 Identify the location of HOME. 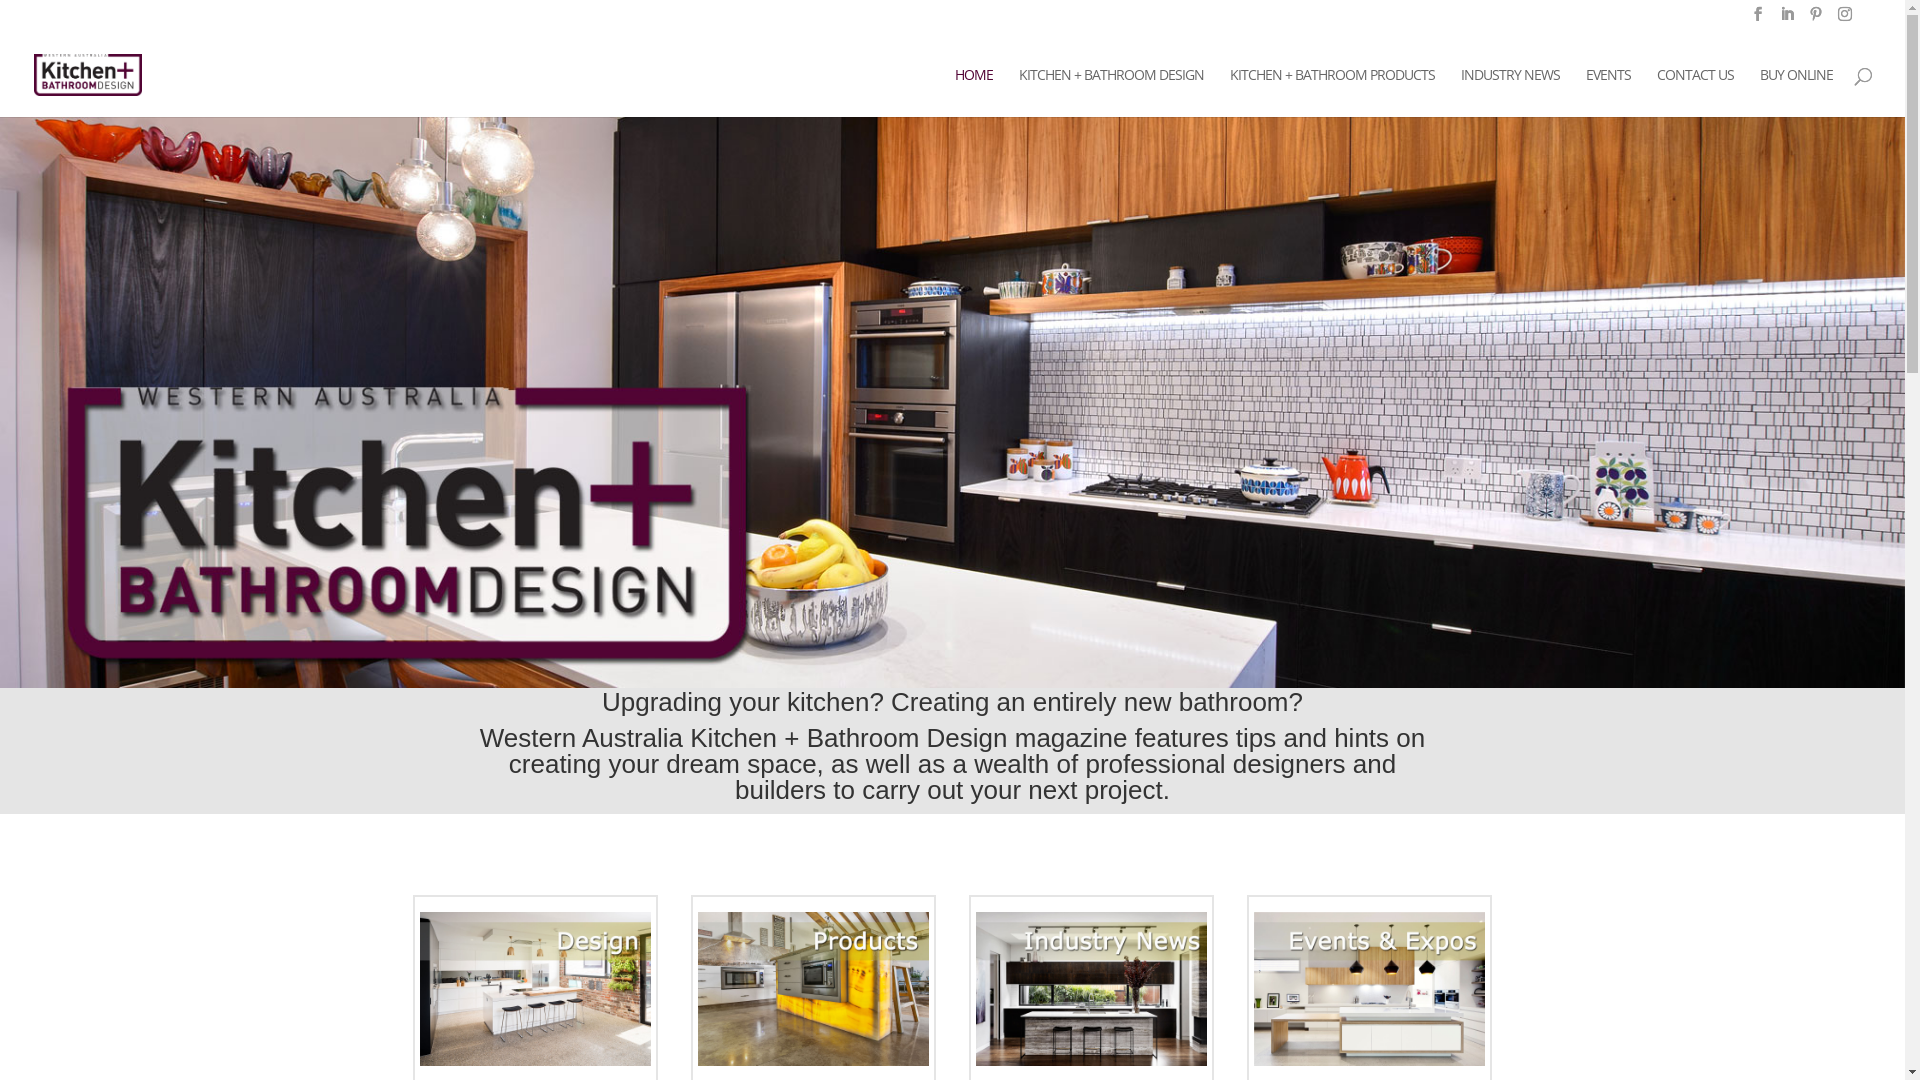
(974, 92).